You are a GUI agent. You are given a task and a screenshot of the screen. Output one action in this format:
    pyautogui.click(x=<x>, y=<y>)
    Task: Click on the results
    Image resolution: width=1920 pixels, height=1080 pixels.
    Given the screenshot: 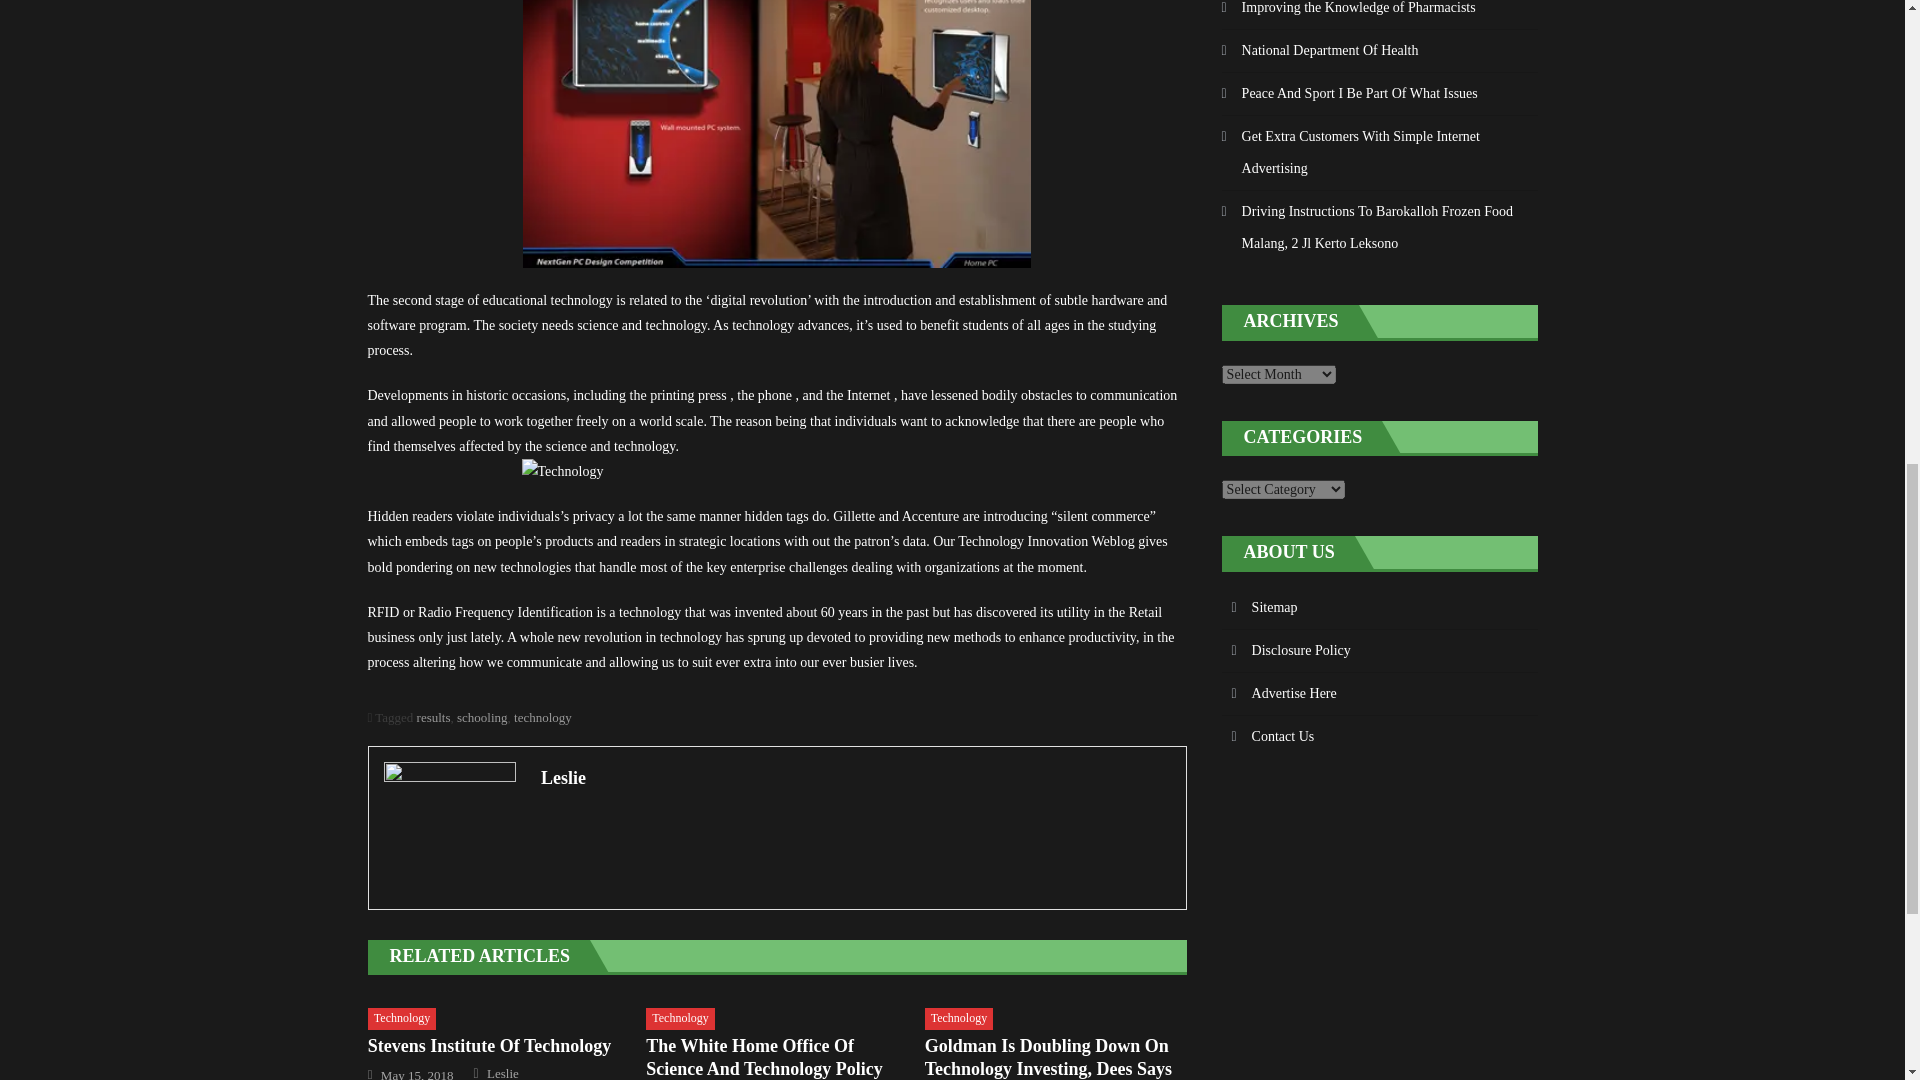 What is the action you would take?
    pyautogui.click(x=434, y=716)
    